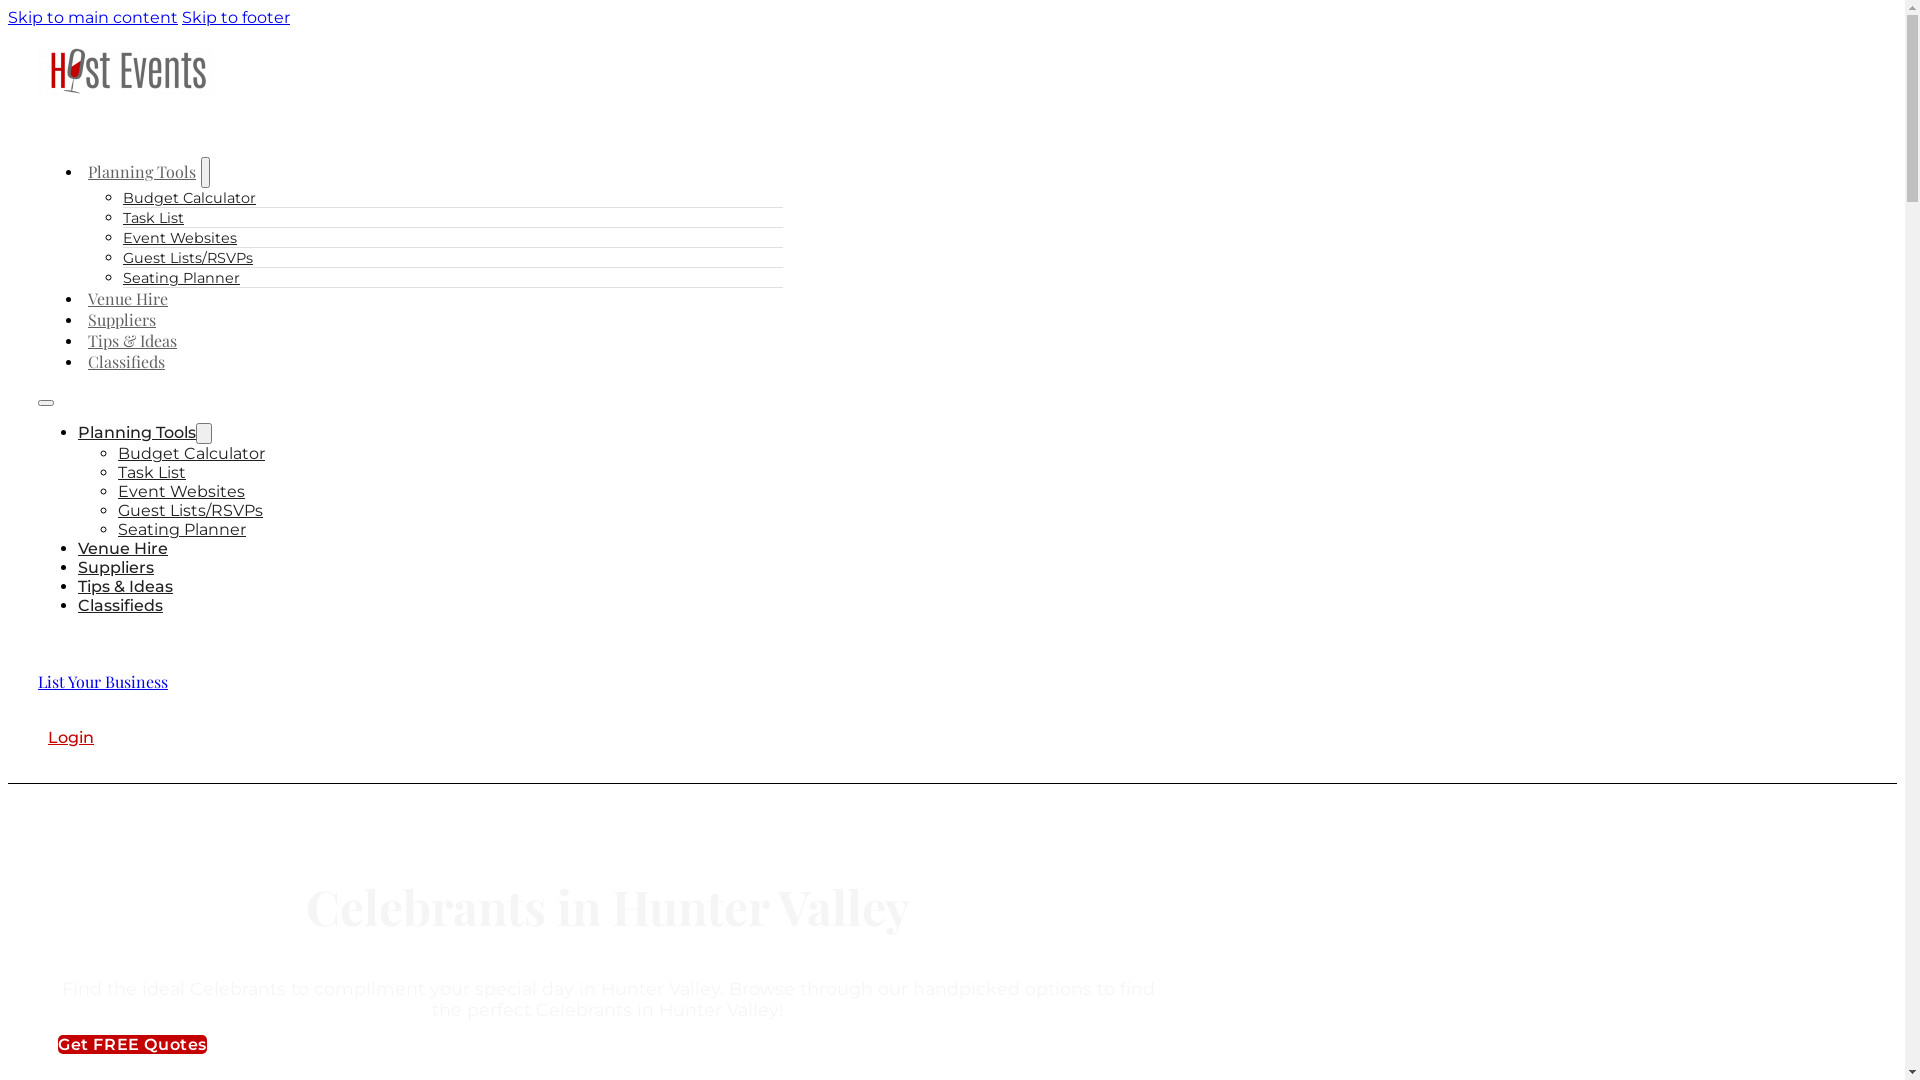  What do you see at coordinates (236, 18) in the screenshot?
I see `Skip to footer` at bounding box center [236, 18].